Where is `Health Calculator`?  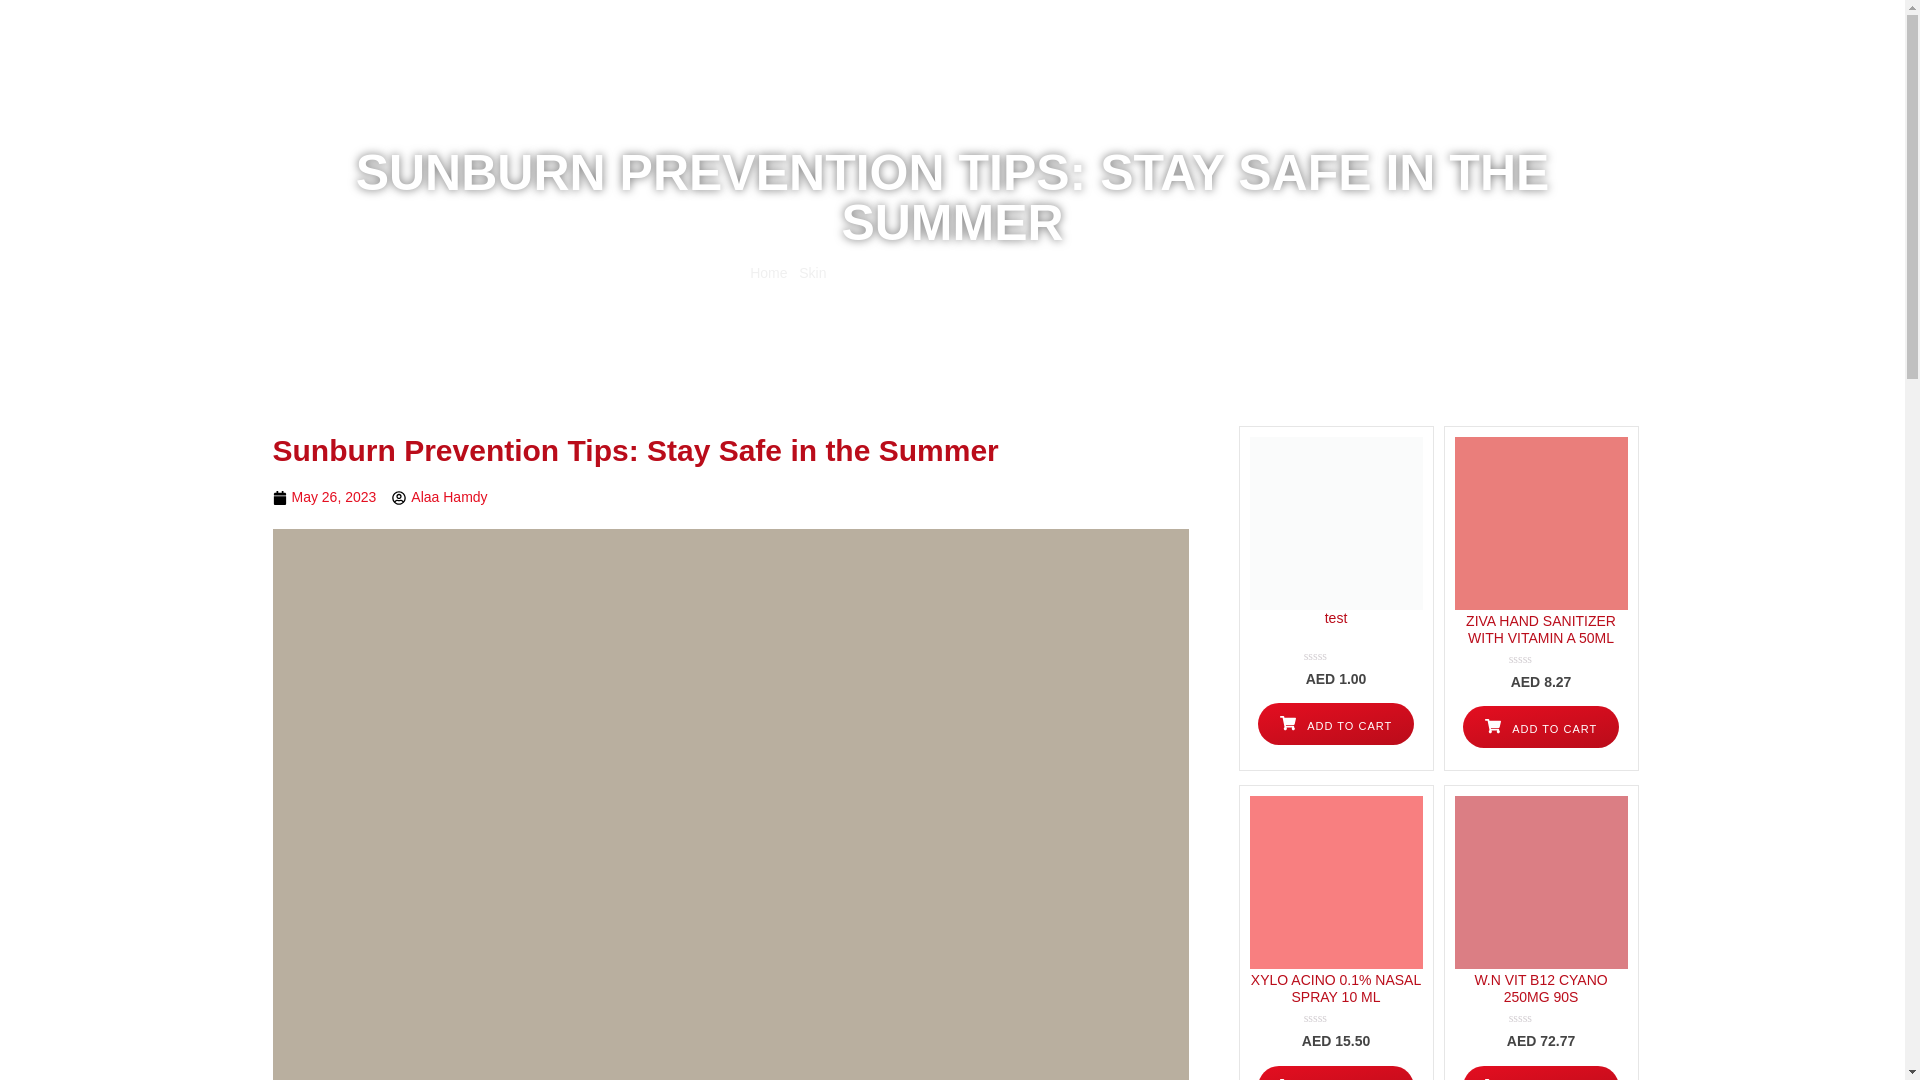 Health Calculator is located at coordinates (1338, 86).